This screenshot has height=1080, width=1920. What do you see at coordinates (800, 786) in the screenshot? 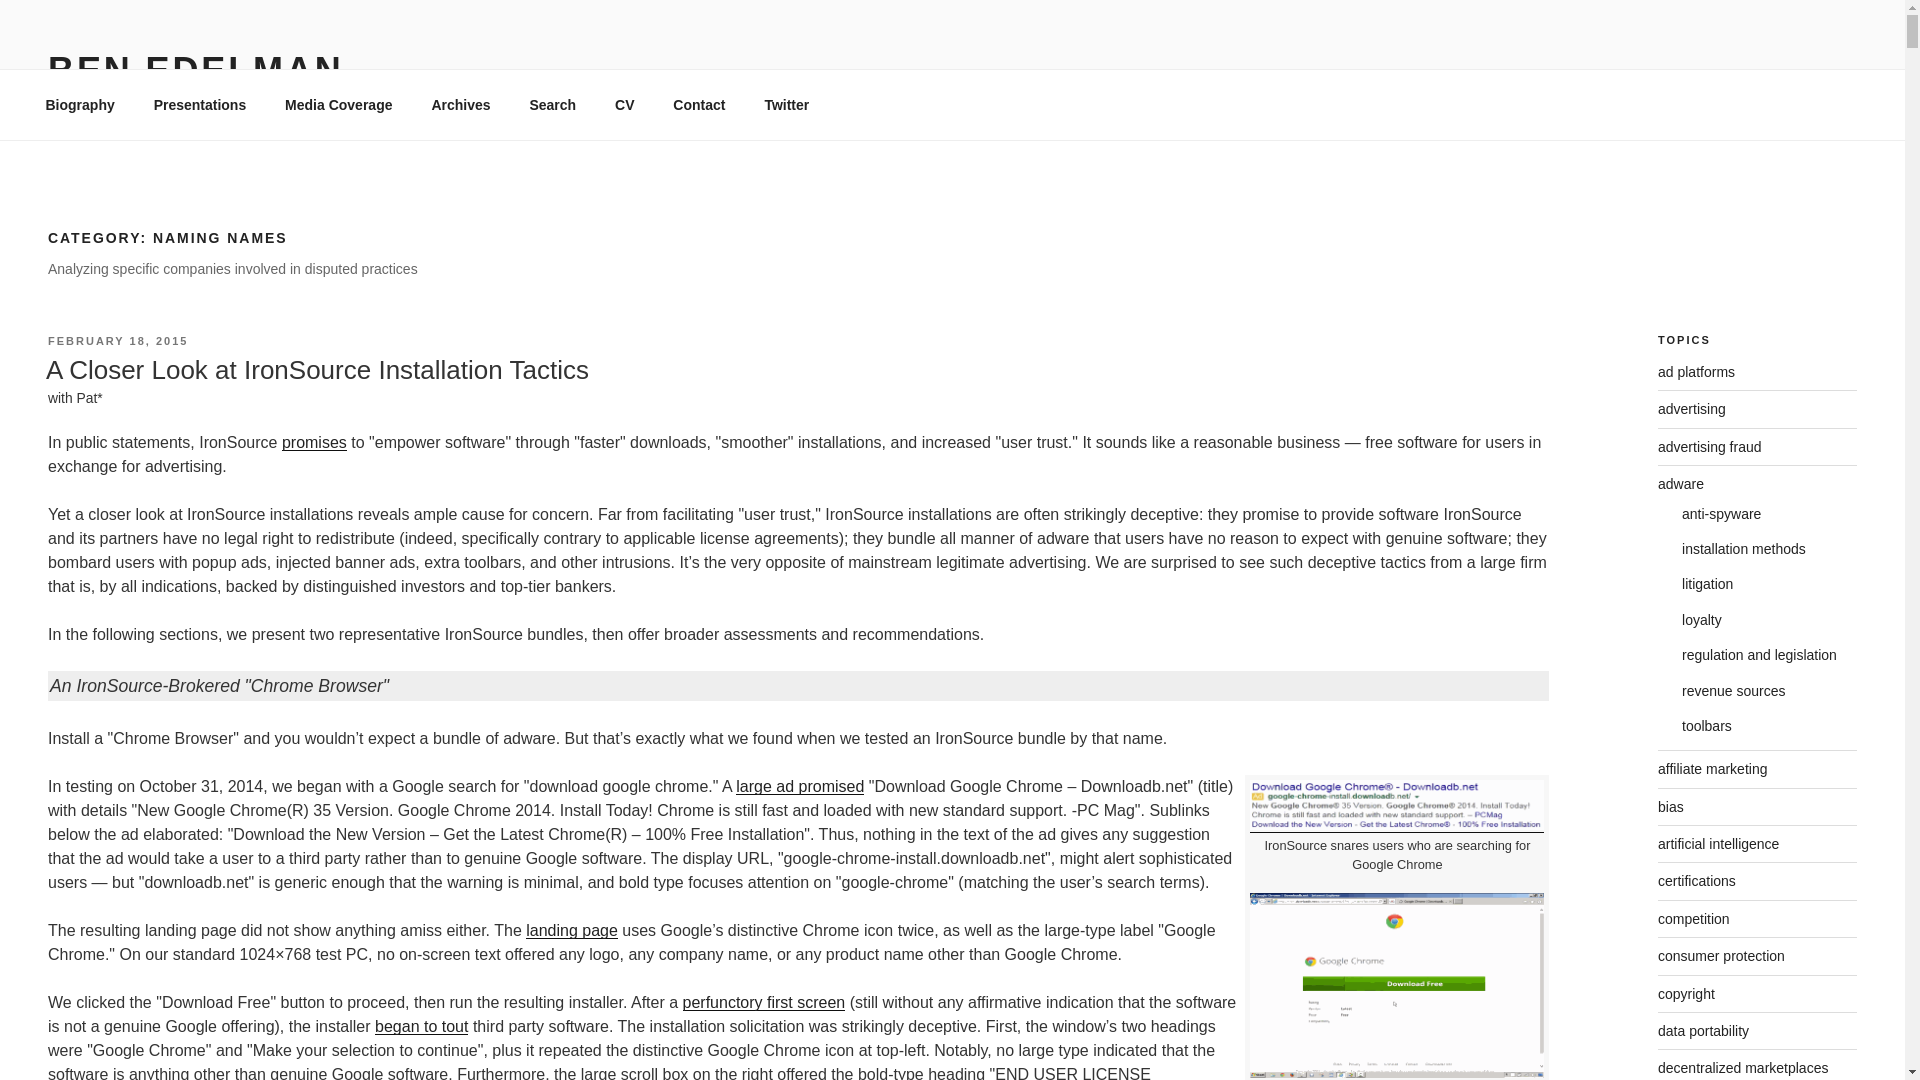
I see `large ad promised` at bounding box center [800, 786].